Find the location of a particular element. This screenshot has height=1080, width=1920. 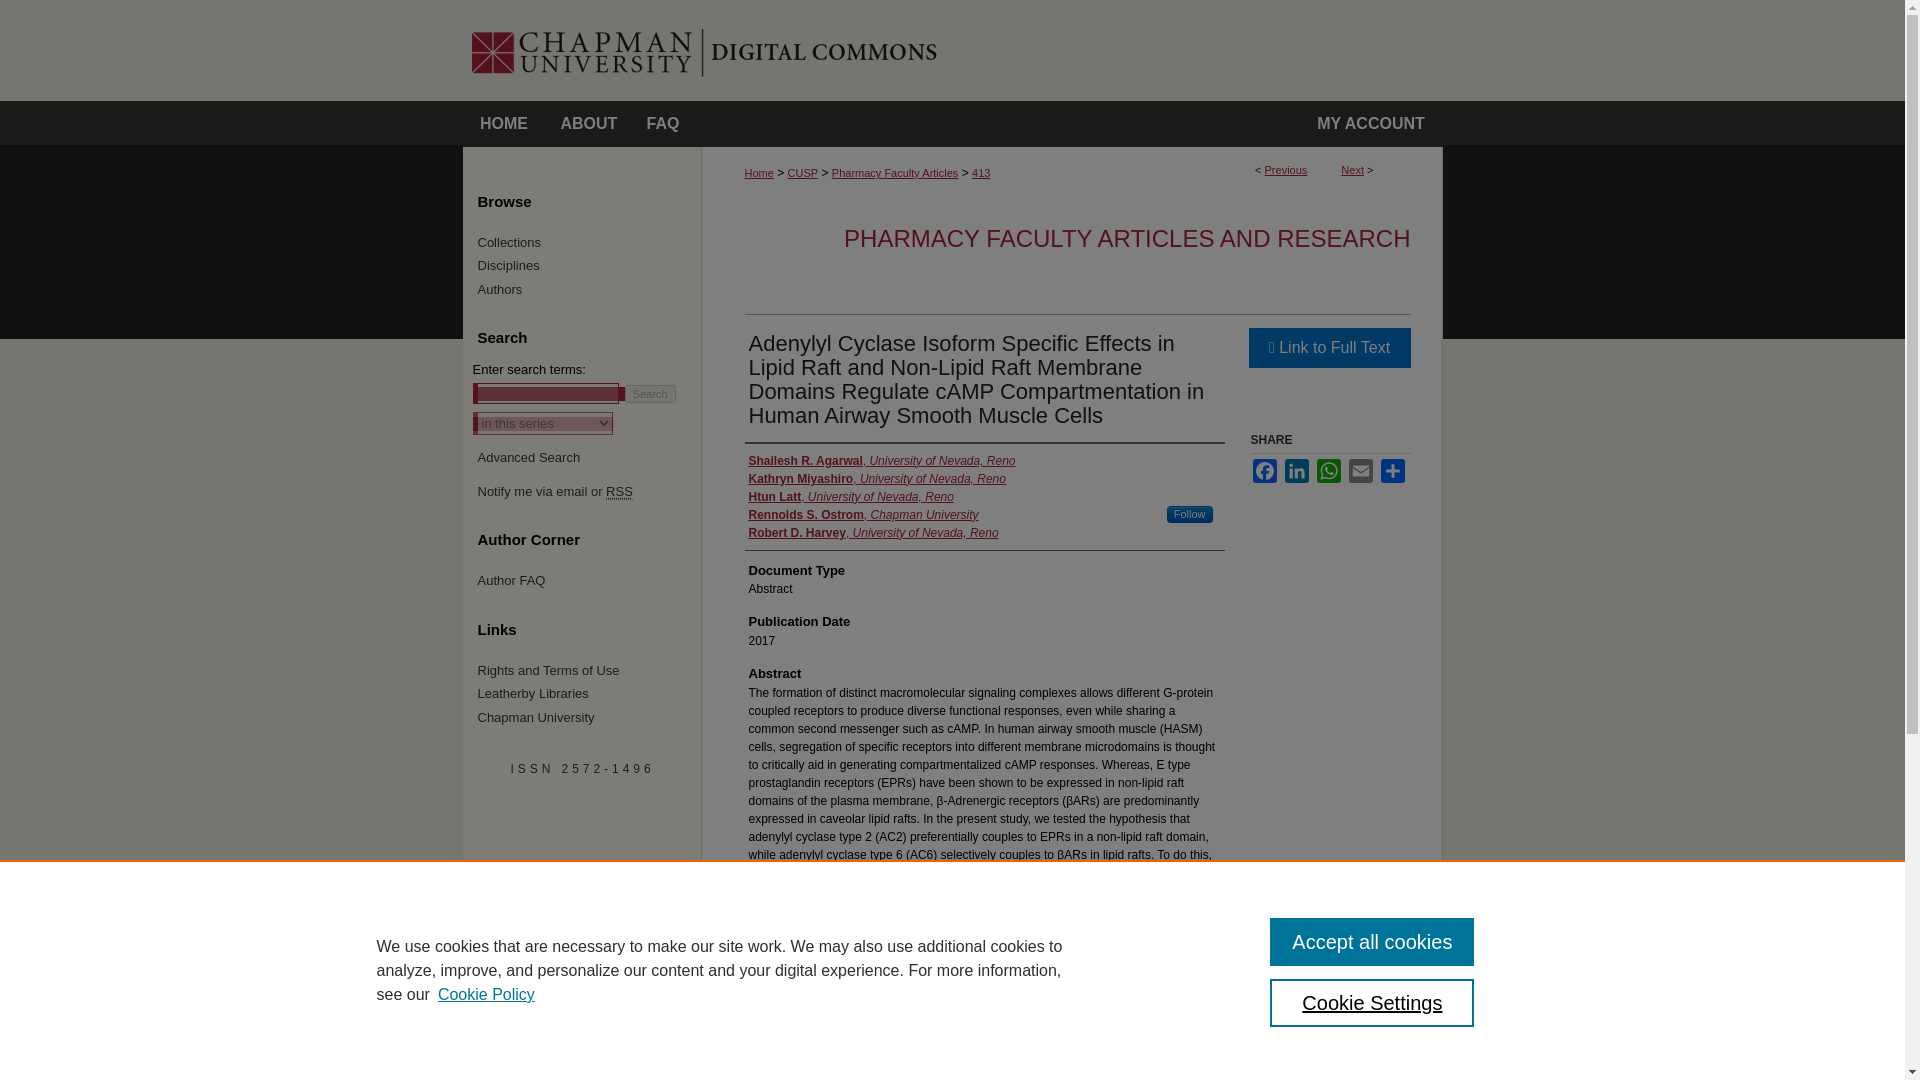

ABOUT is located at coordinates (588, 124).